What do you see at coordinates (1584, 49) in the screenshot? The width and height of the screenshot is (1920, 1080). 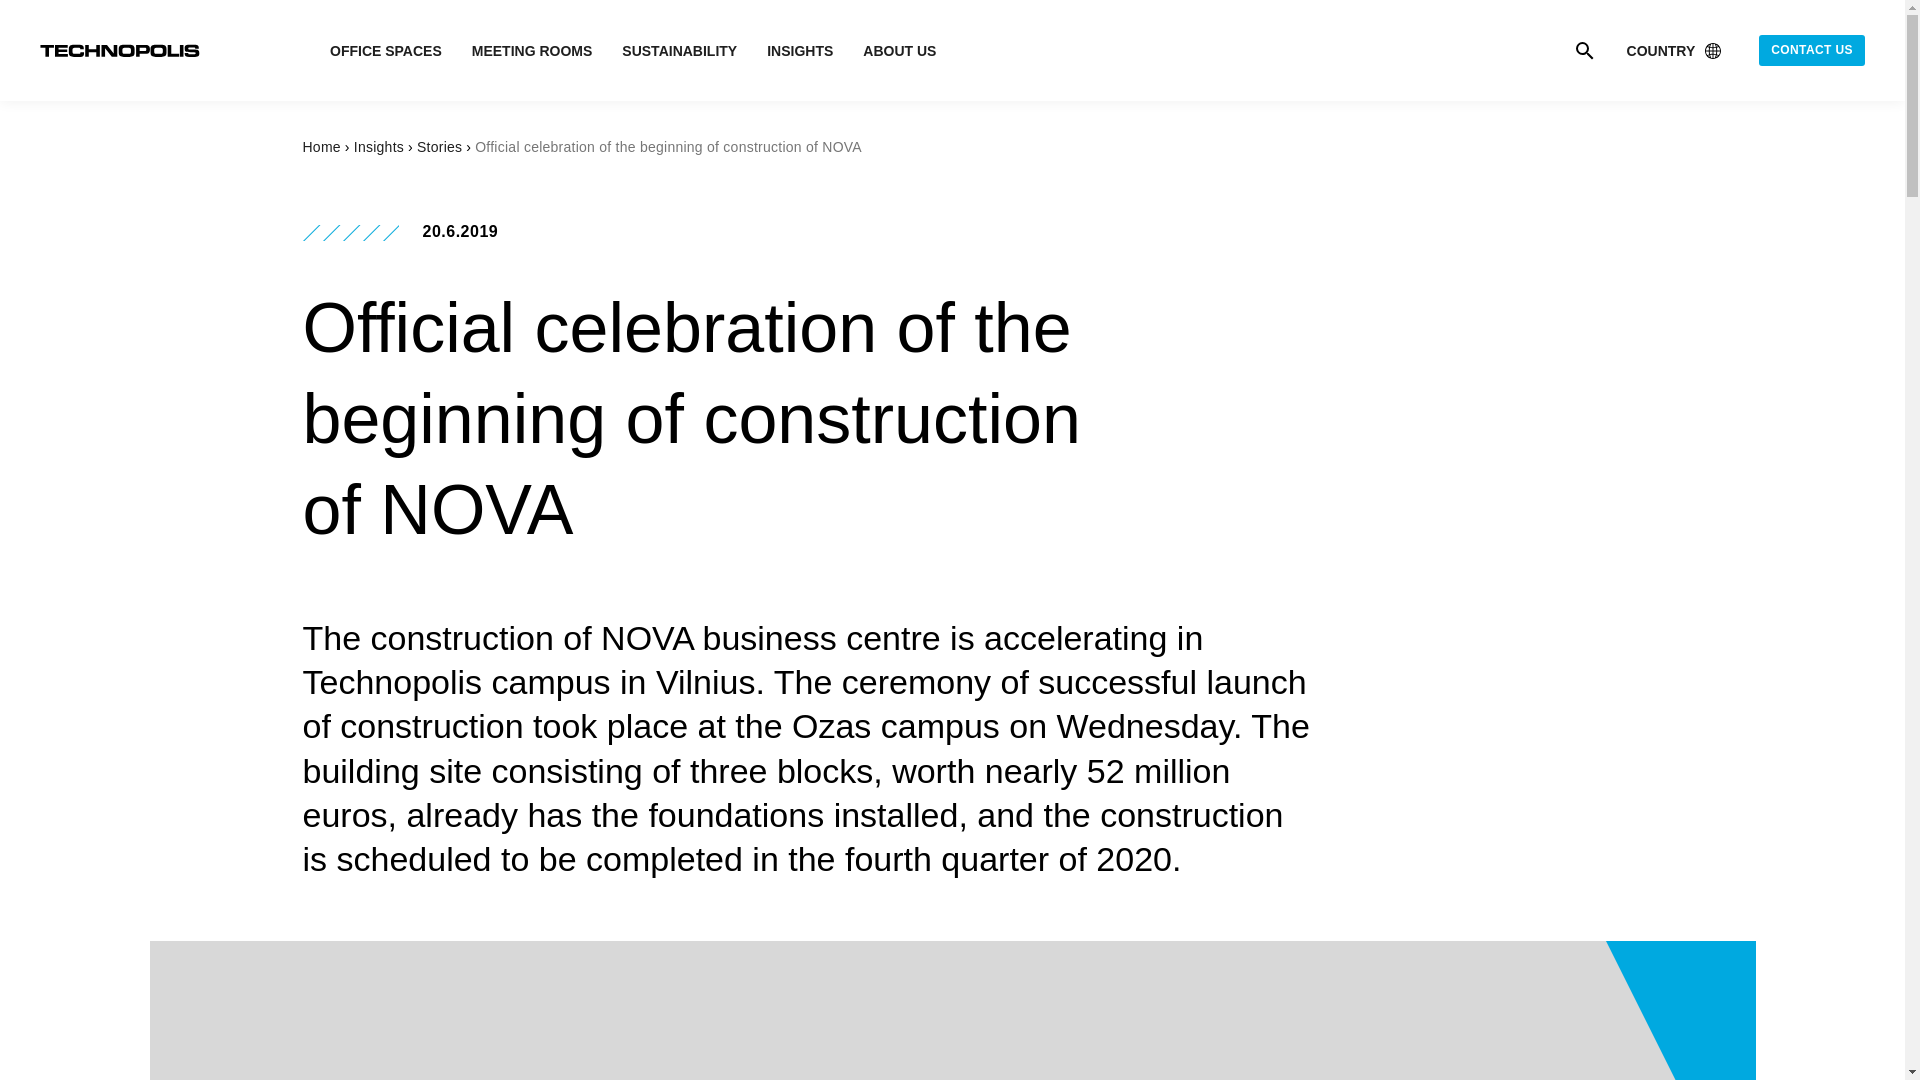 I see `Search` at bounding box center [1584, 49].